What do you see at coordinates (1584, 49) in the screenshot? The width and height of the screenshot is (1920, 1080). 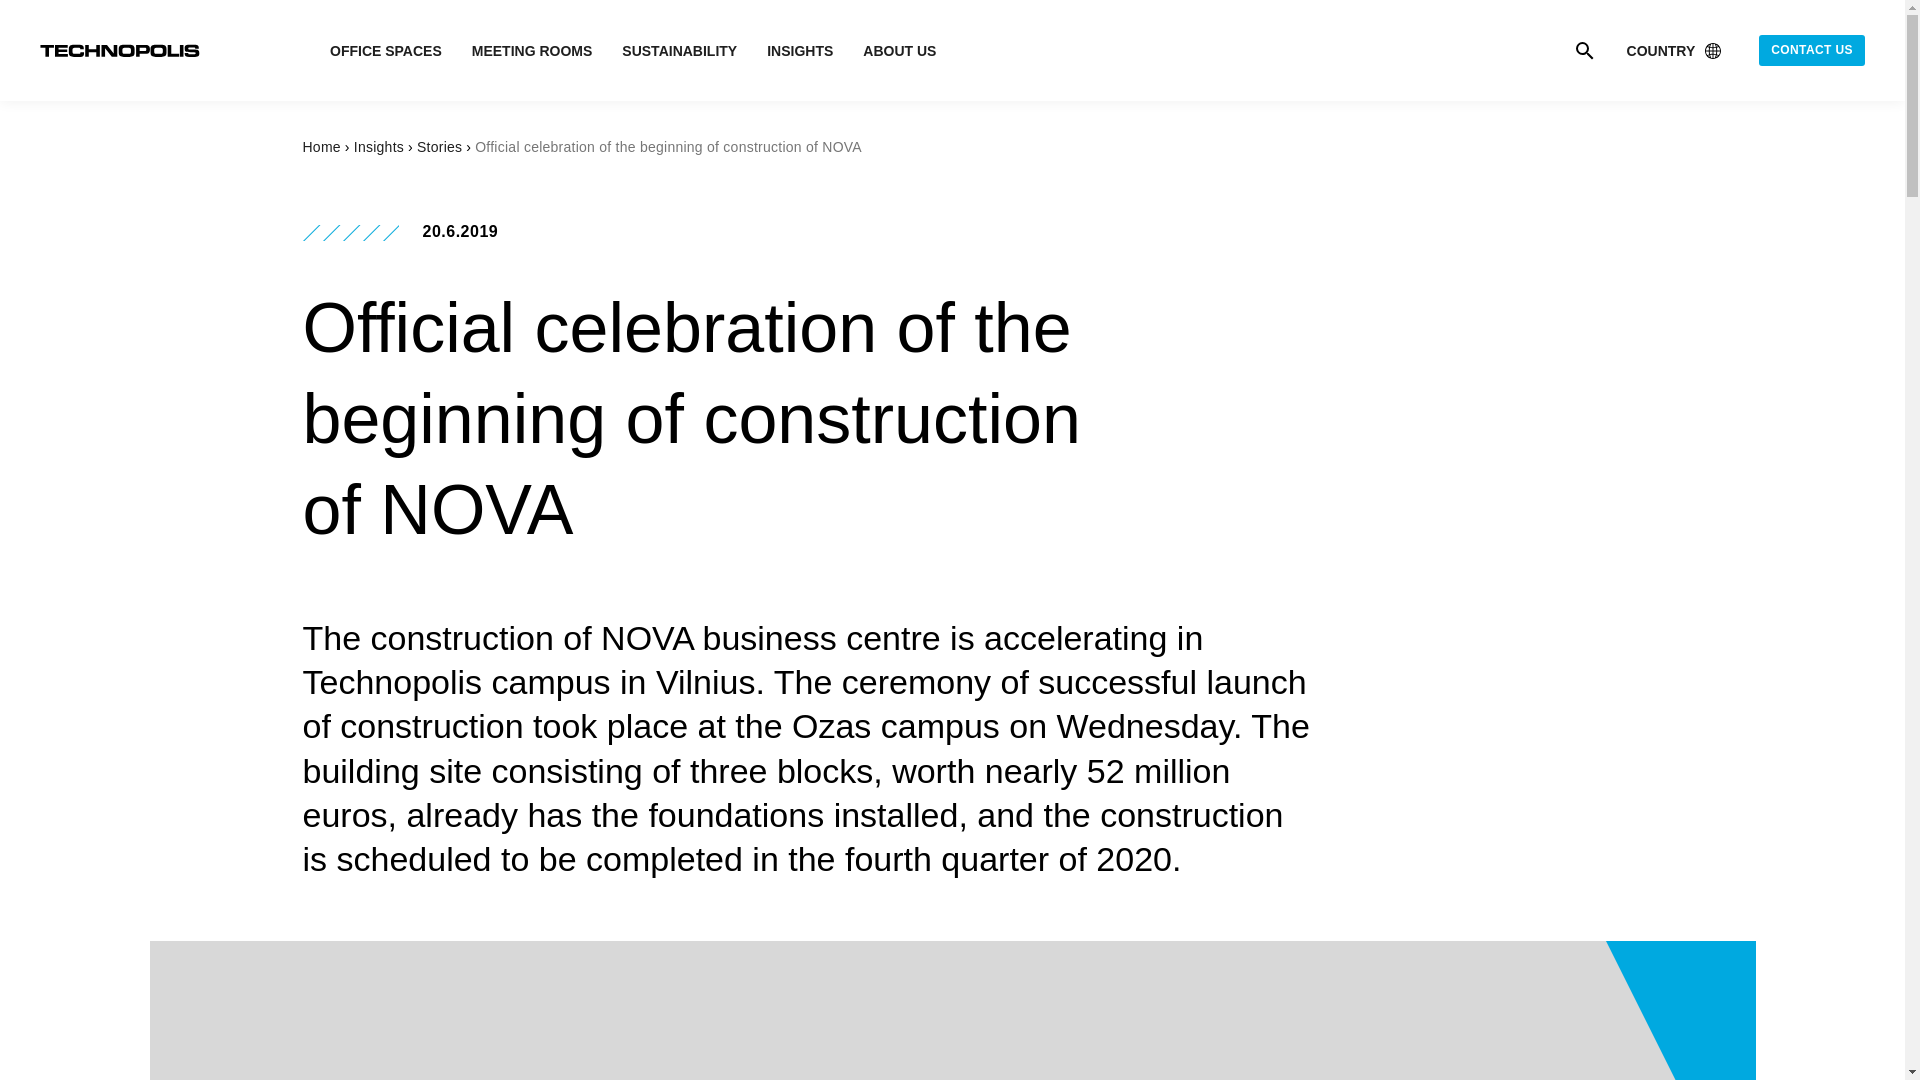 I see `Search` at bounding box center [1584, 49].